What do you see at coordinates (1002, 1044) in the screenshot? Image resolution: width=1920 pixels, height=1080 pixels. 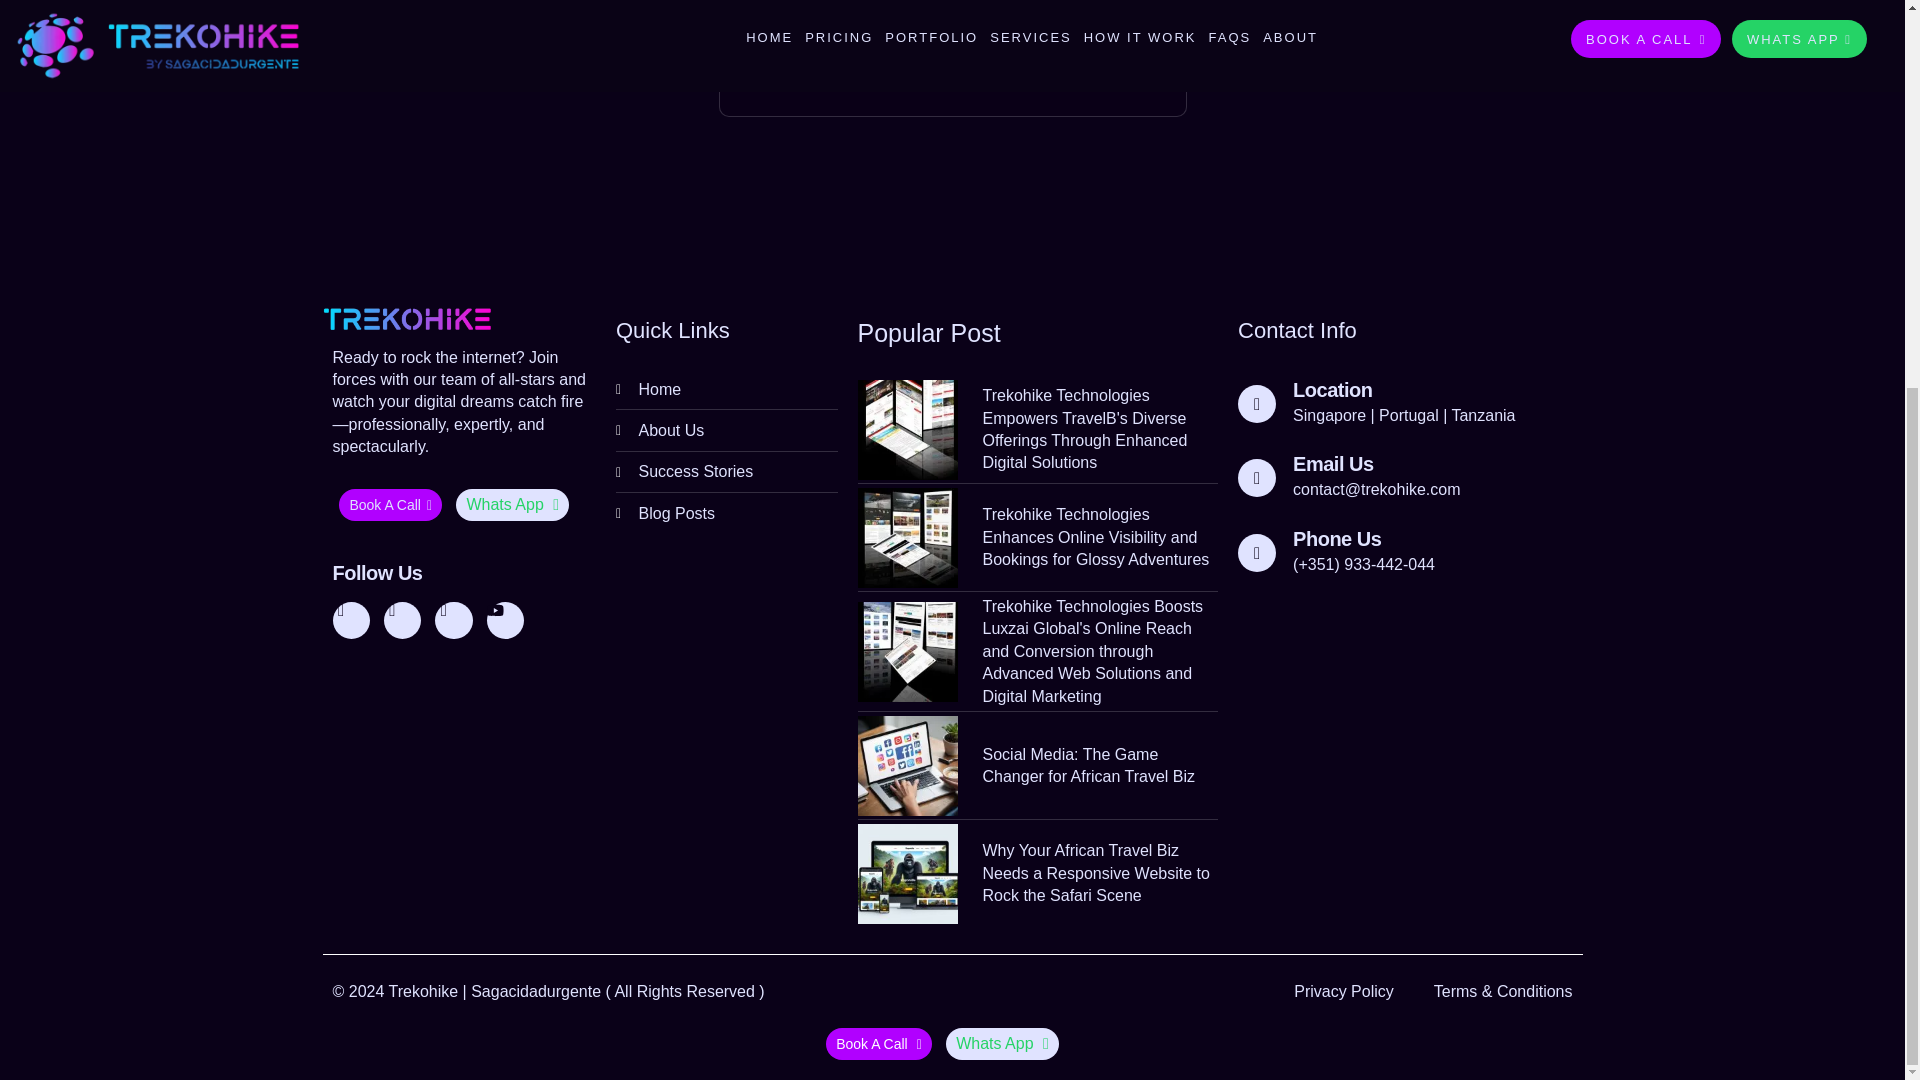 I see `Whats App` at bounding box center [1002, 1044].